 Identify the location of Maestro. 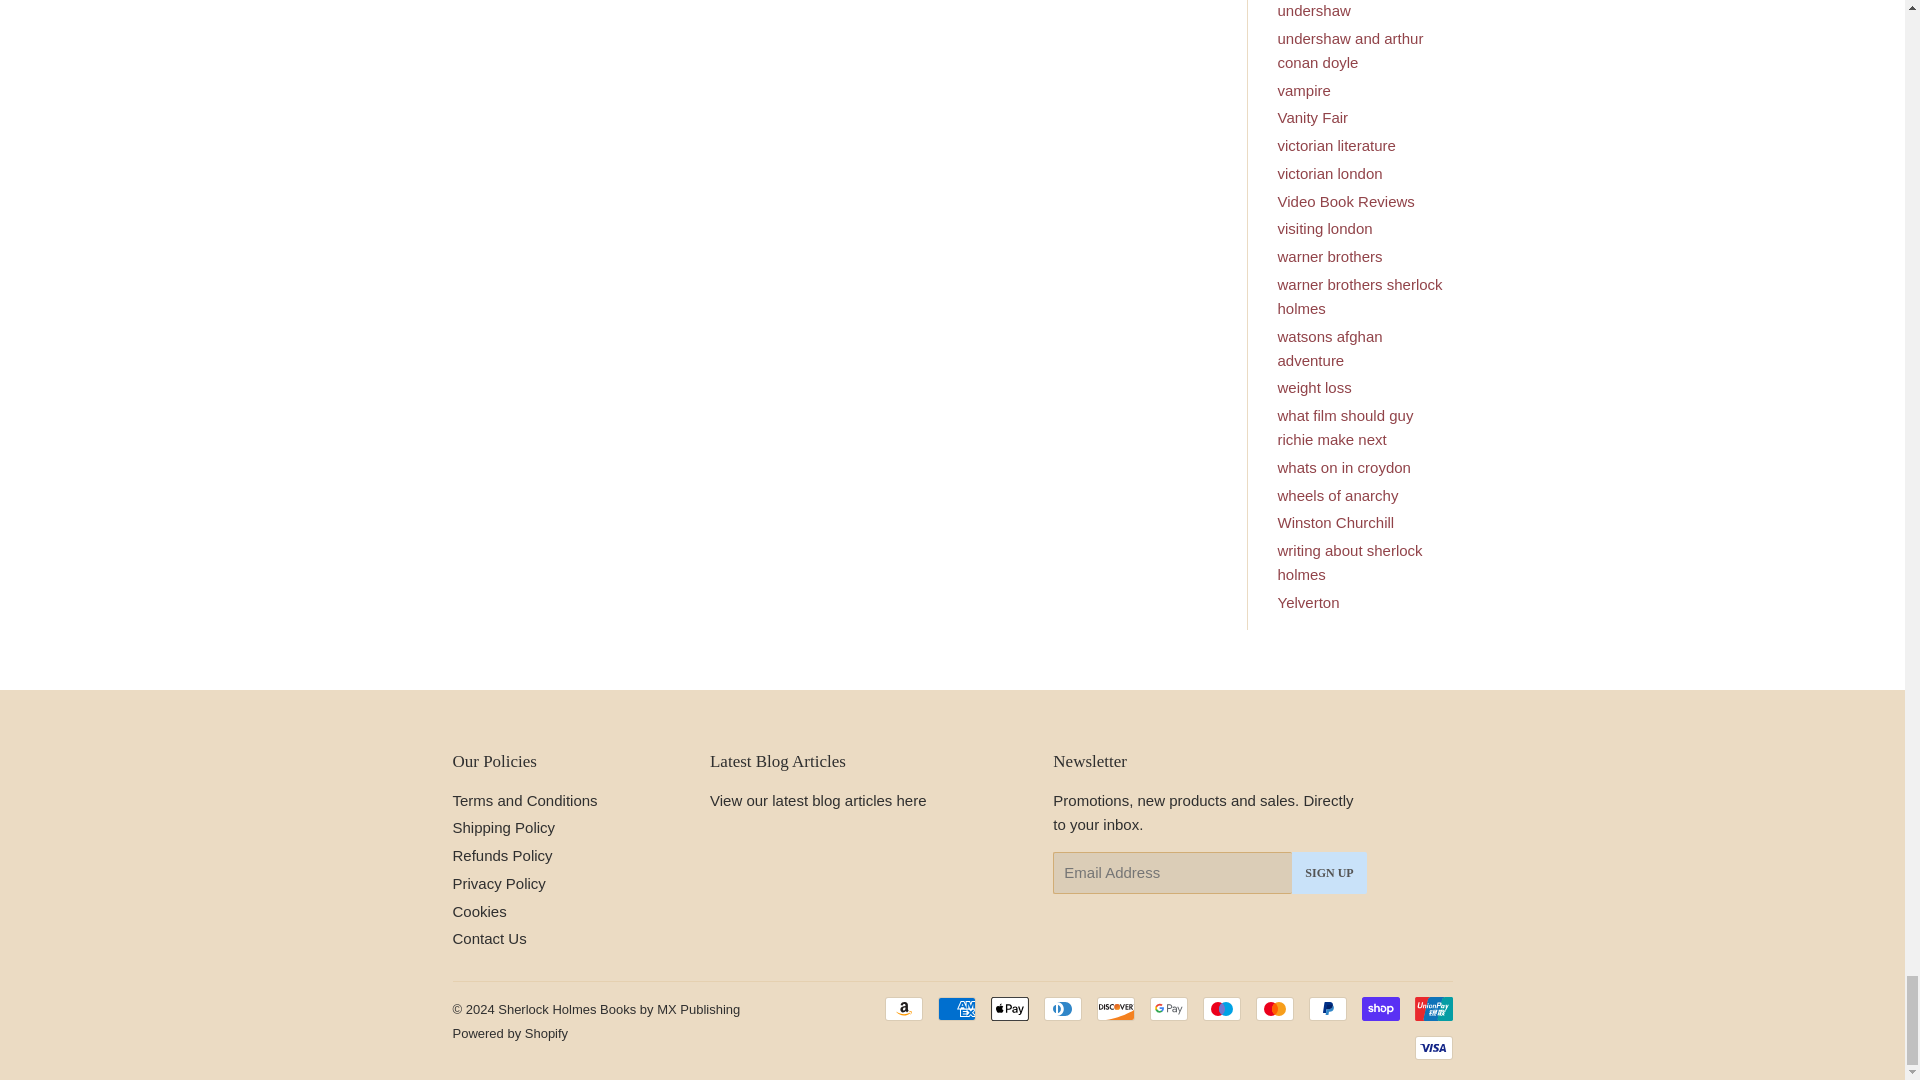
(1220, 1008).